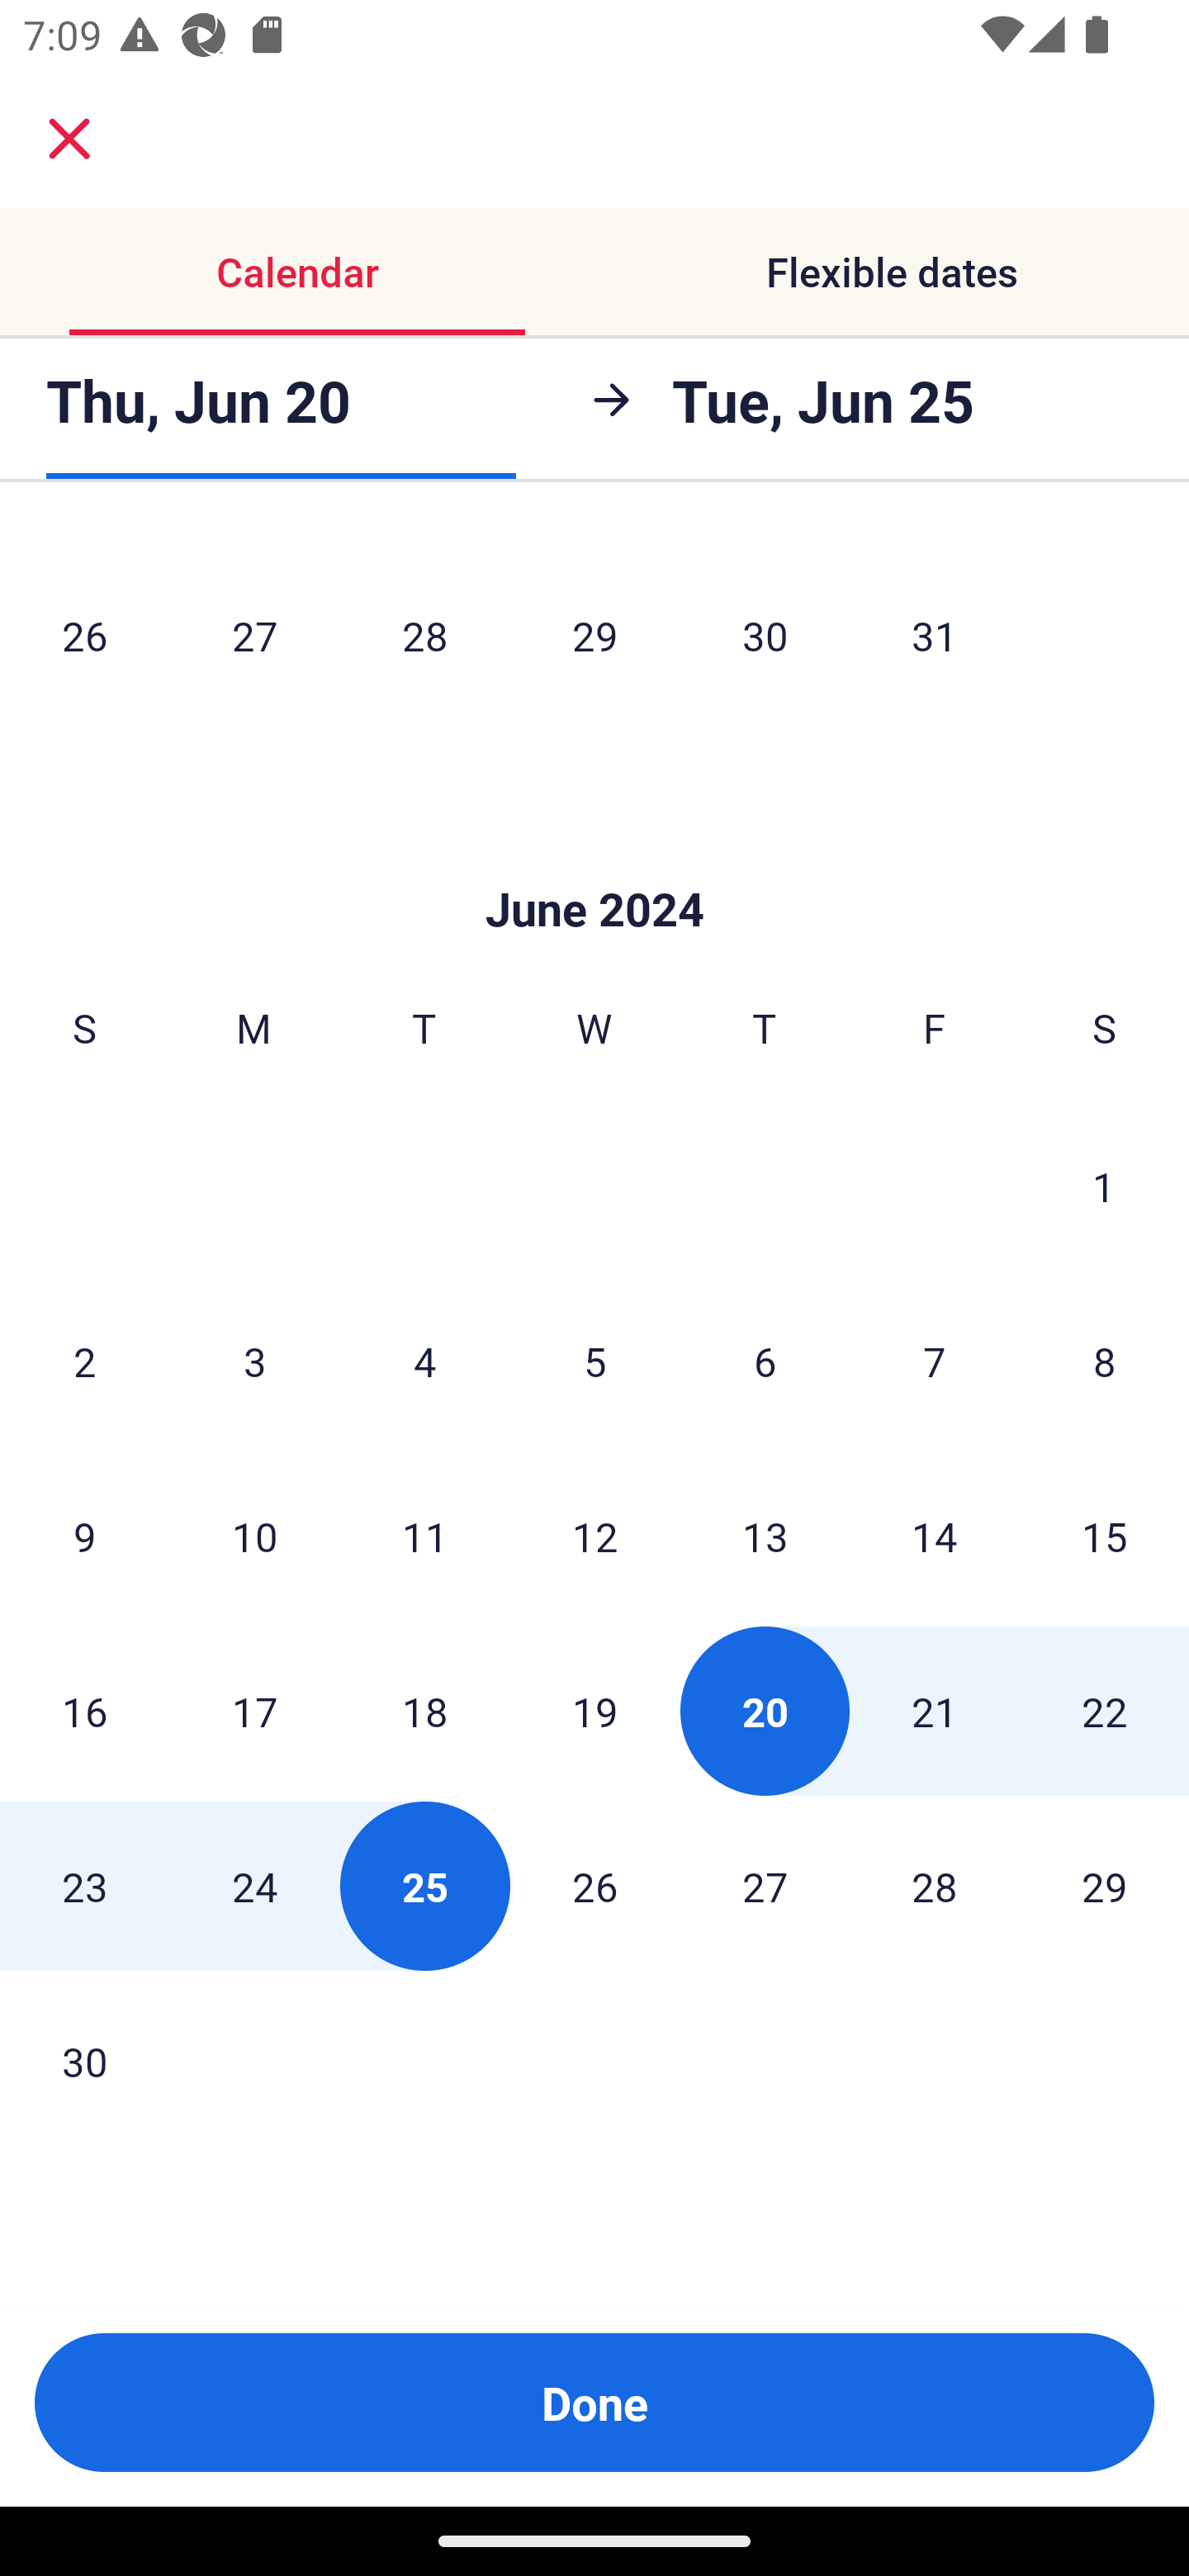  Describe the element at coordinates (935, 634) in the screenshot. I see `31 Friday, May 31, 2024` at that location.